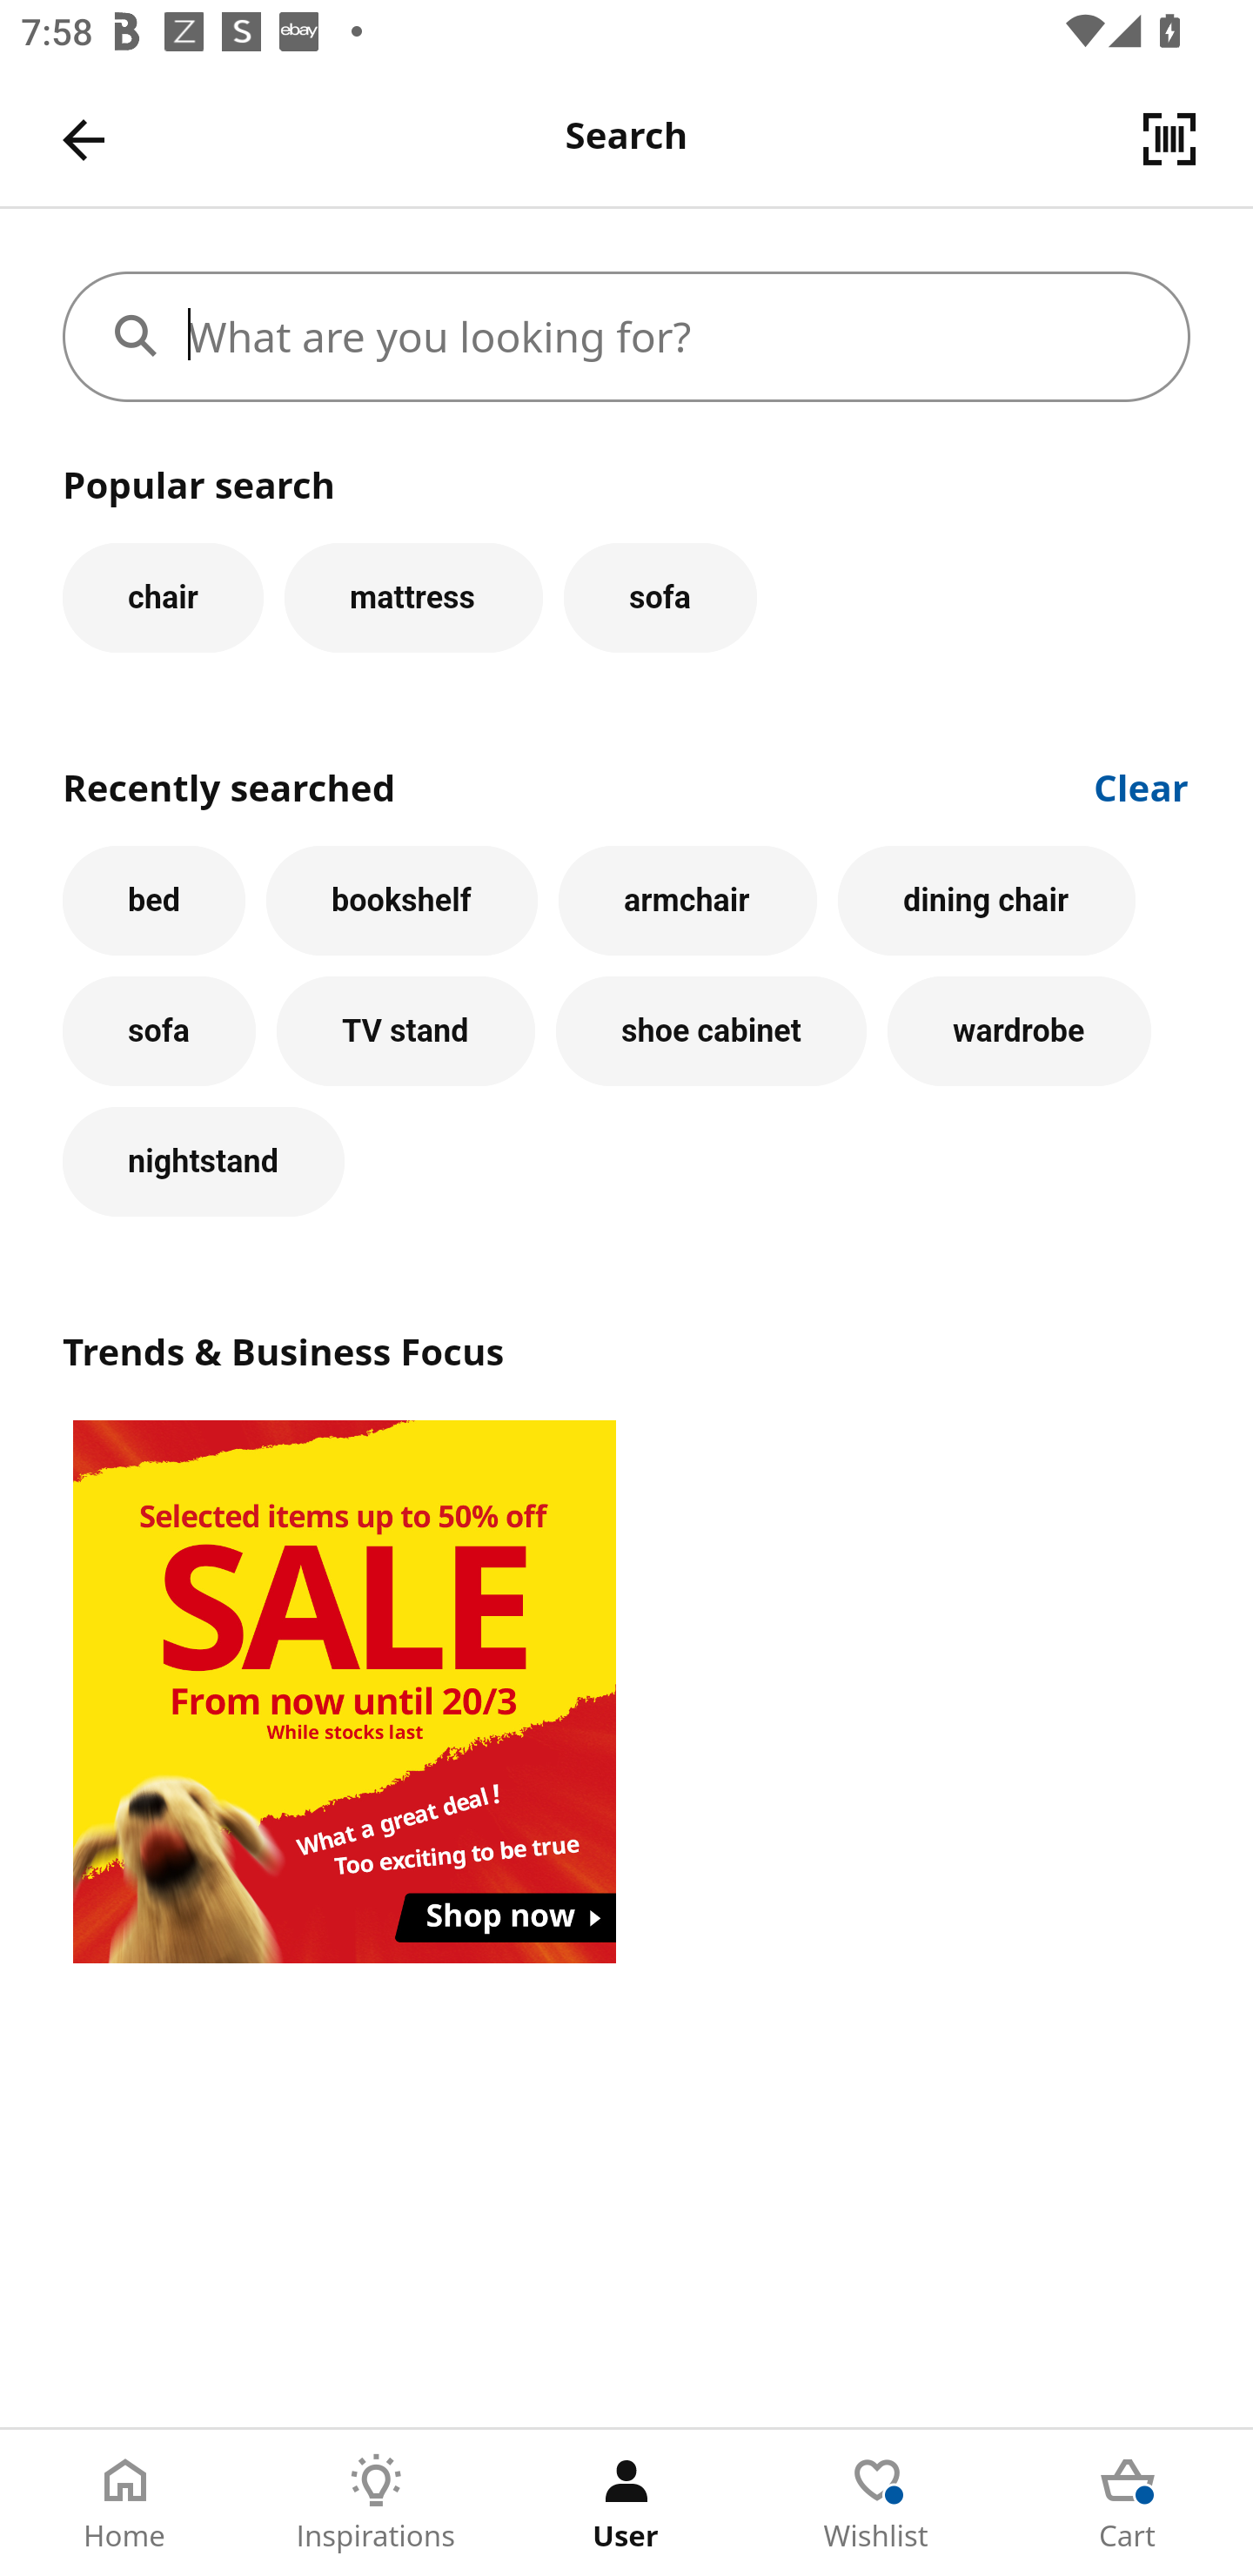  What do you see at coordinates (877, 2503) in the screenshot?
I see `Wishlist
Tab 4 of 5` at bounding box center [877, 2503].